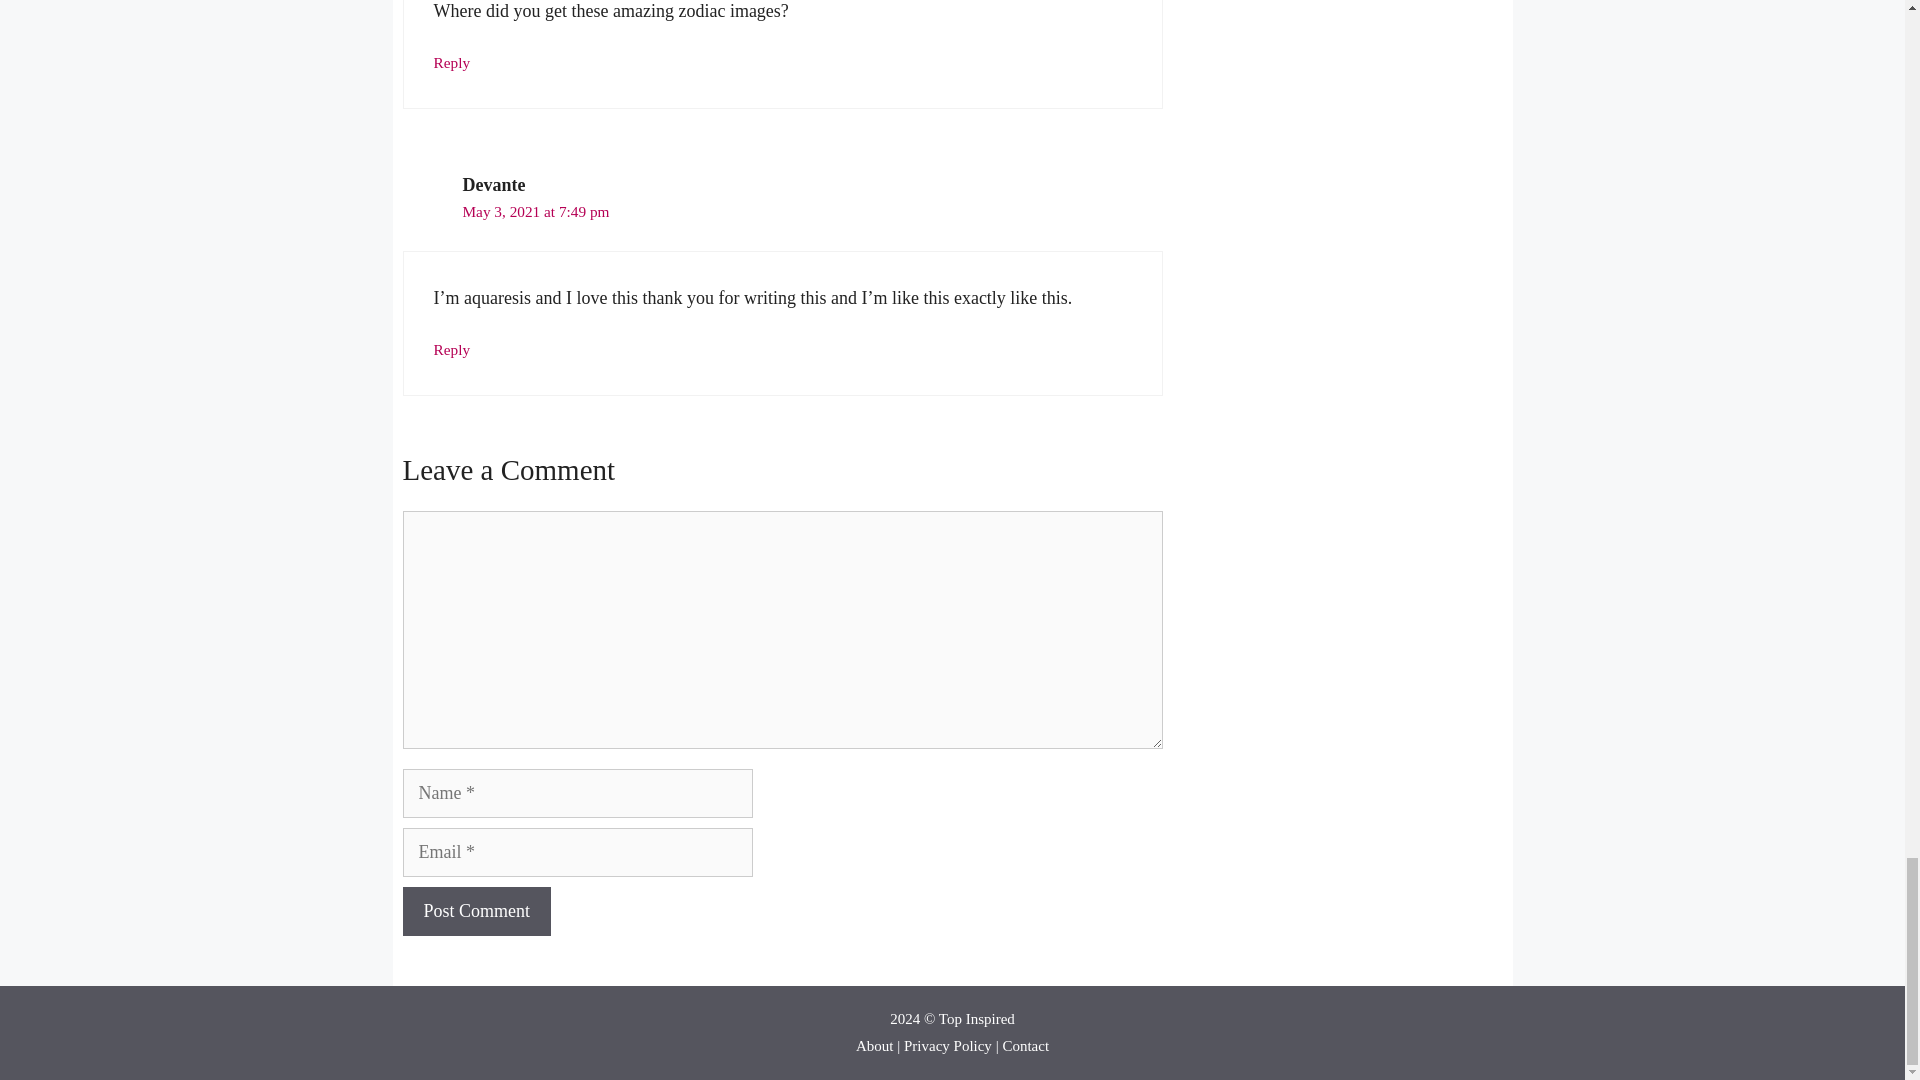  I want to click on Reply, so click(452, 349).